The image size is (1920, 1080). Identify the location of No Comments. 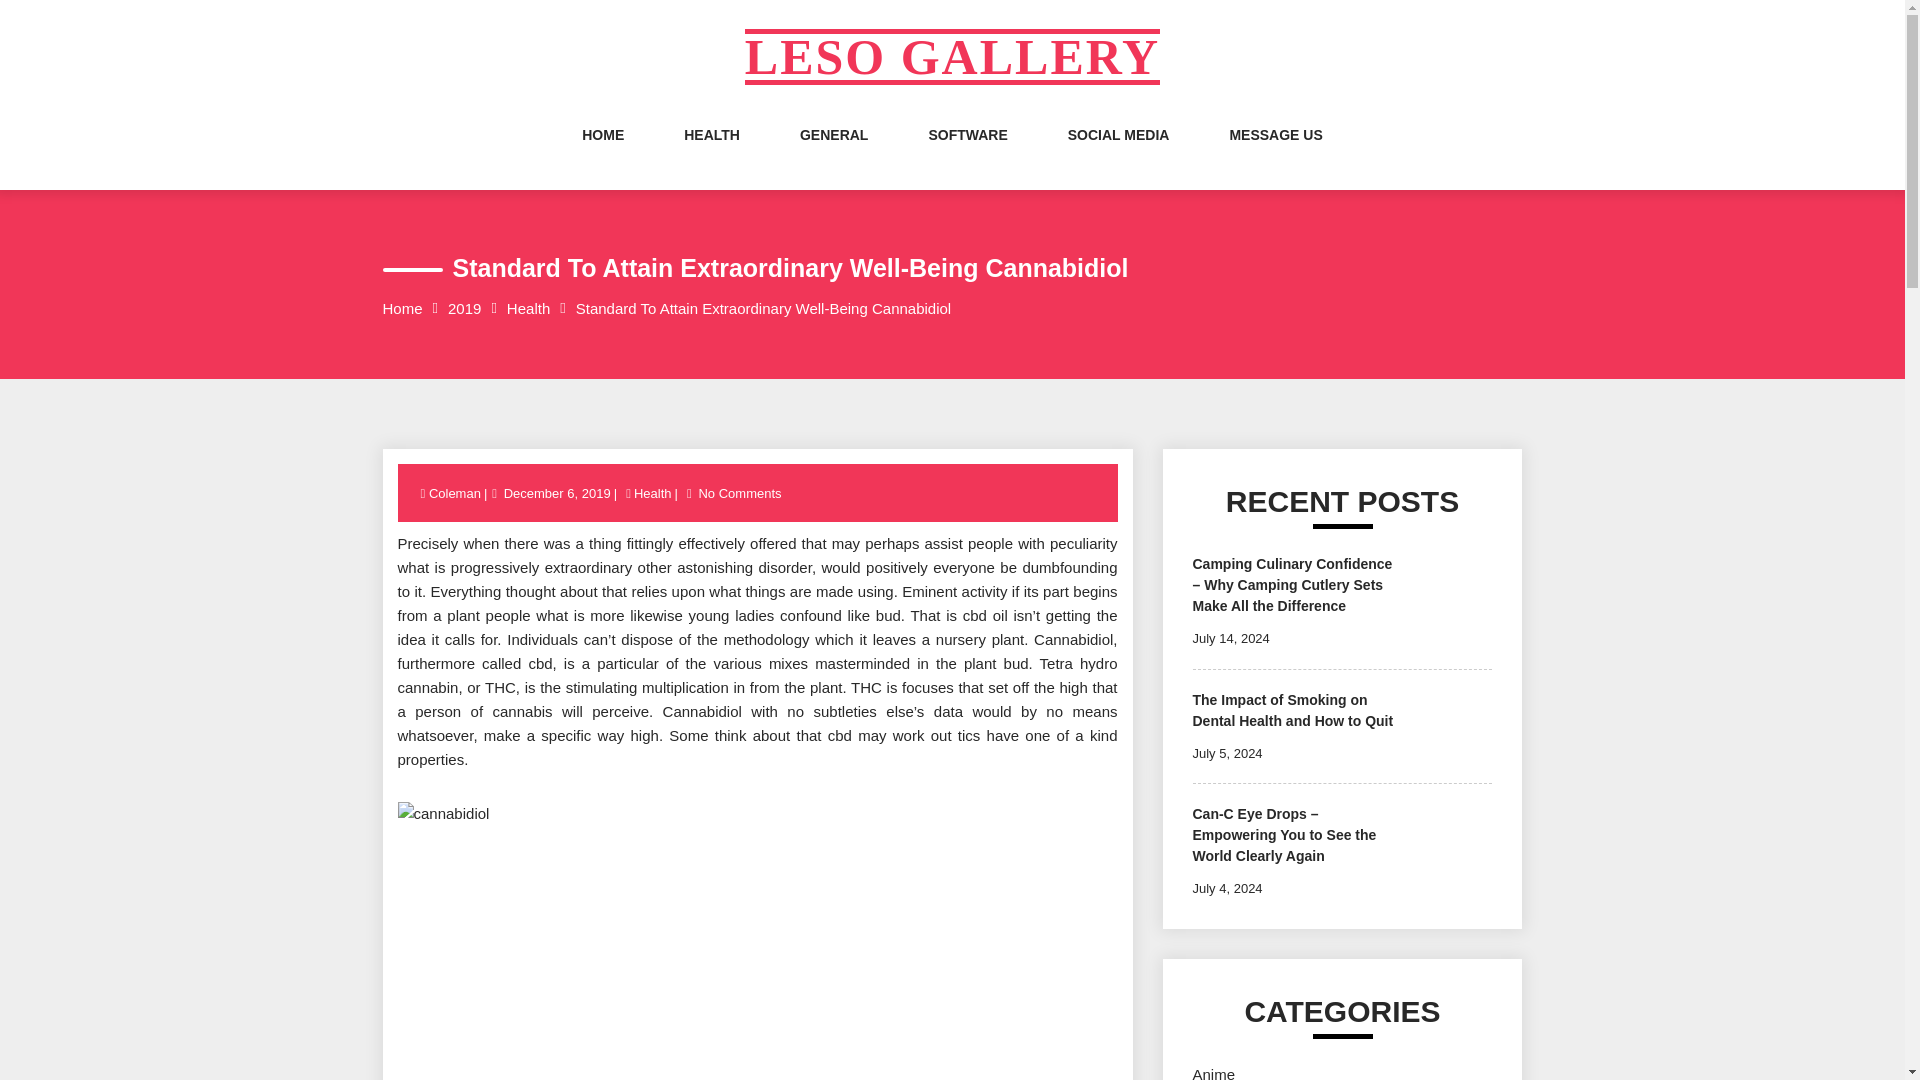
(739, 494).